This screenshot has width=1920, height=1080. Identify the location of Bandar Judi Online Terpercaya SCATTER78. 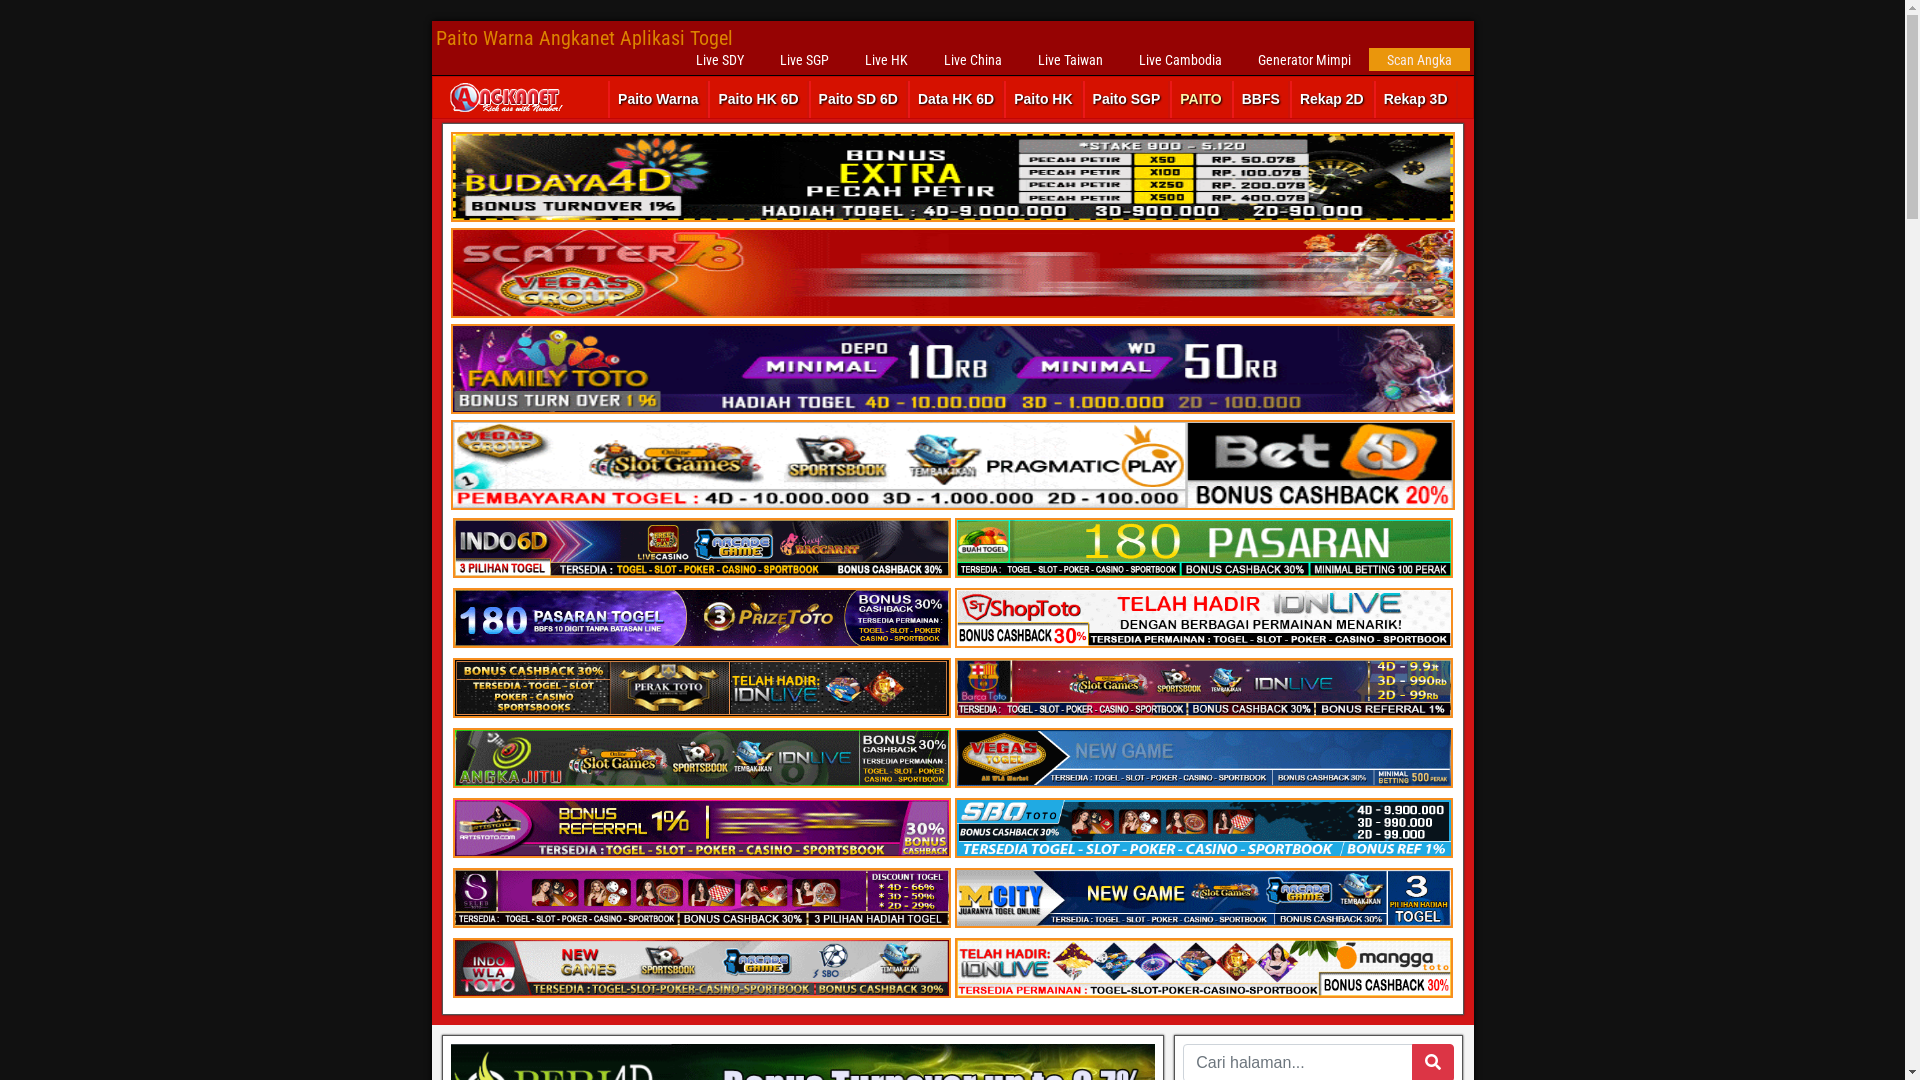
(952, 273).